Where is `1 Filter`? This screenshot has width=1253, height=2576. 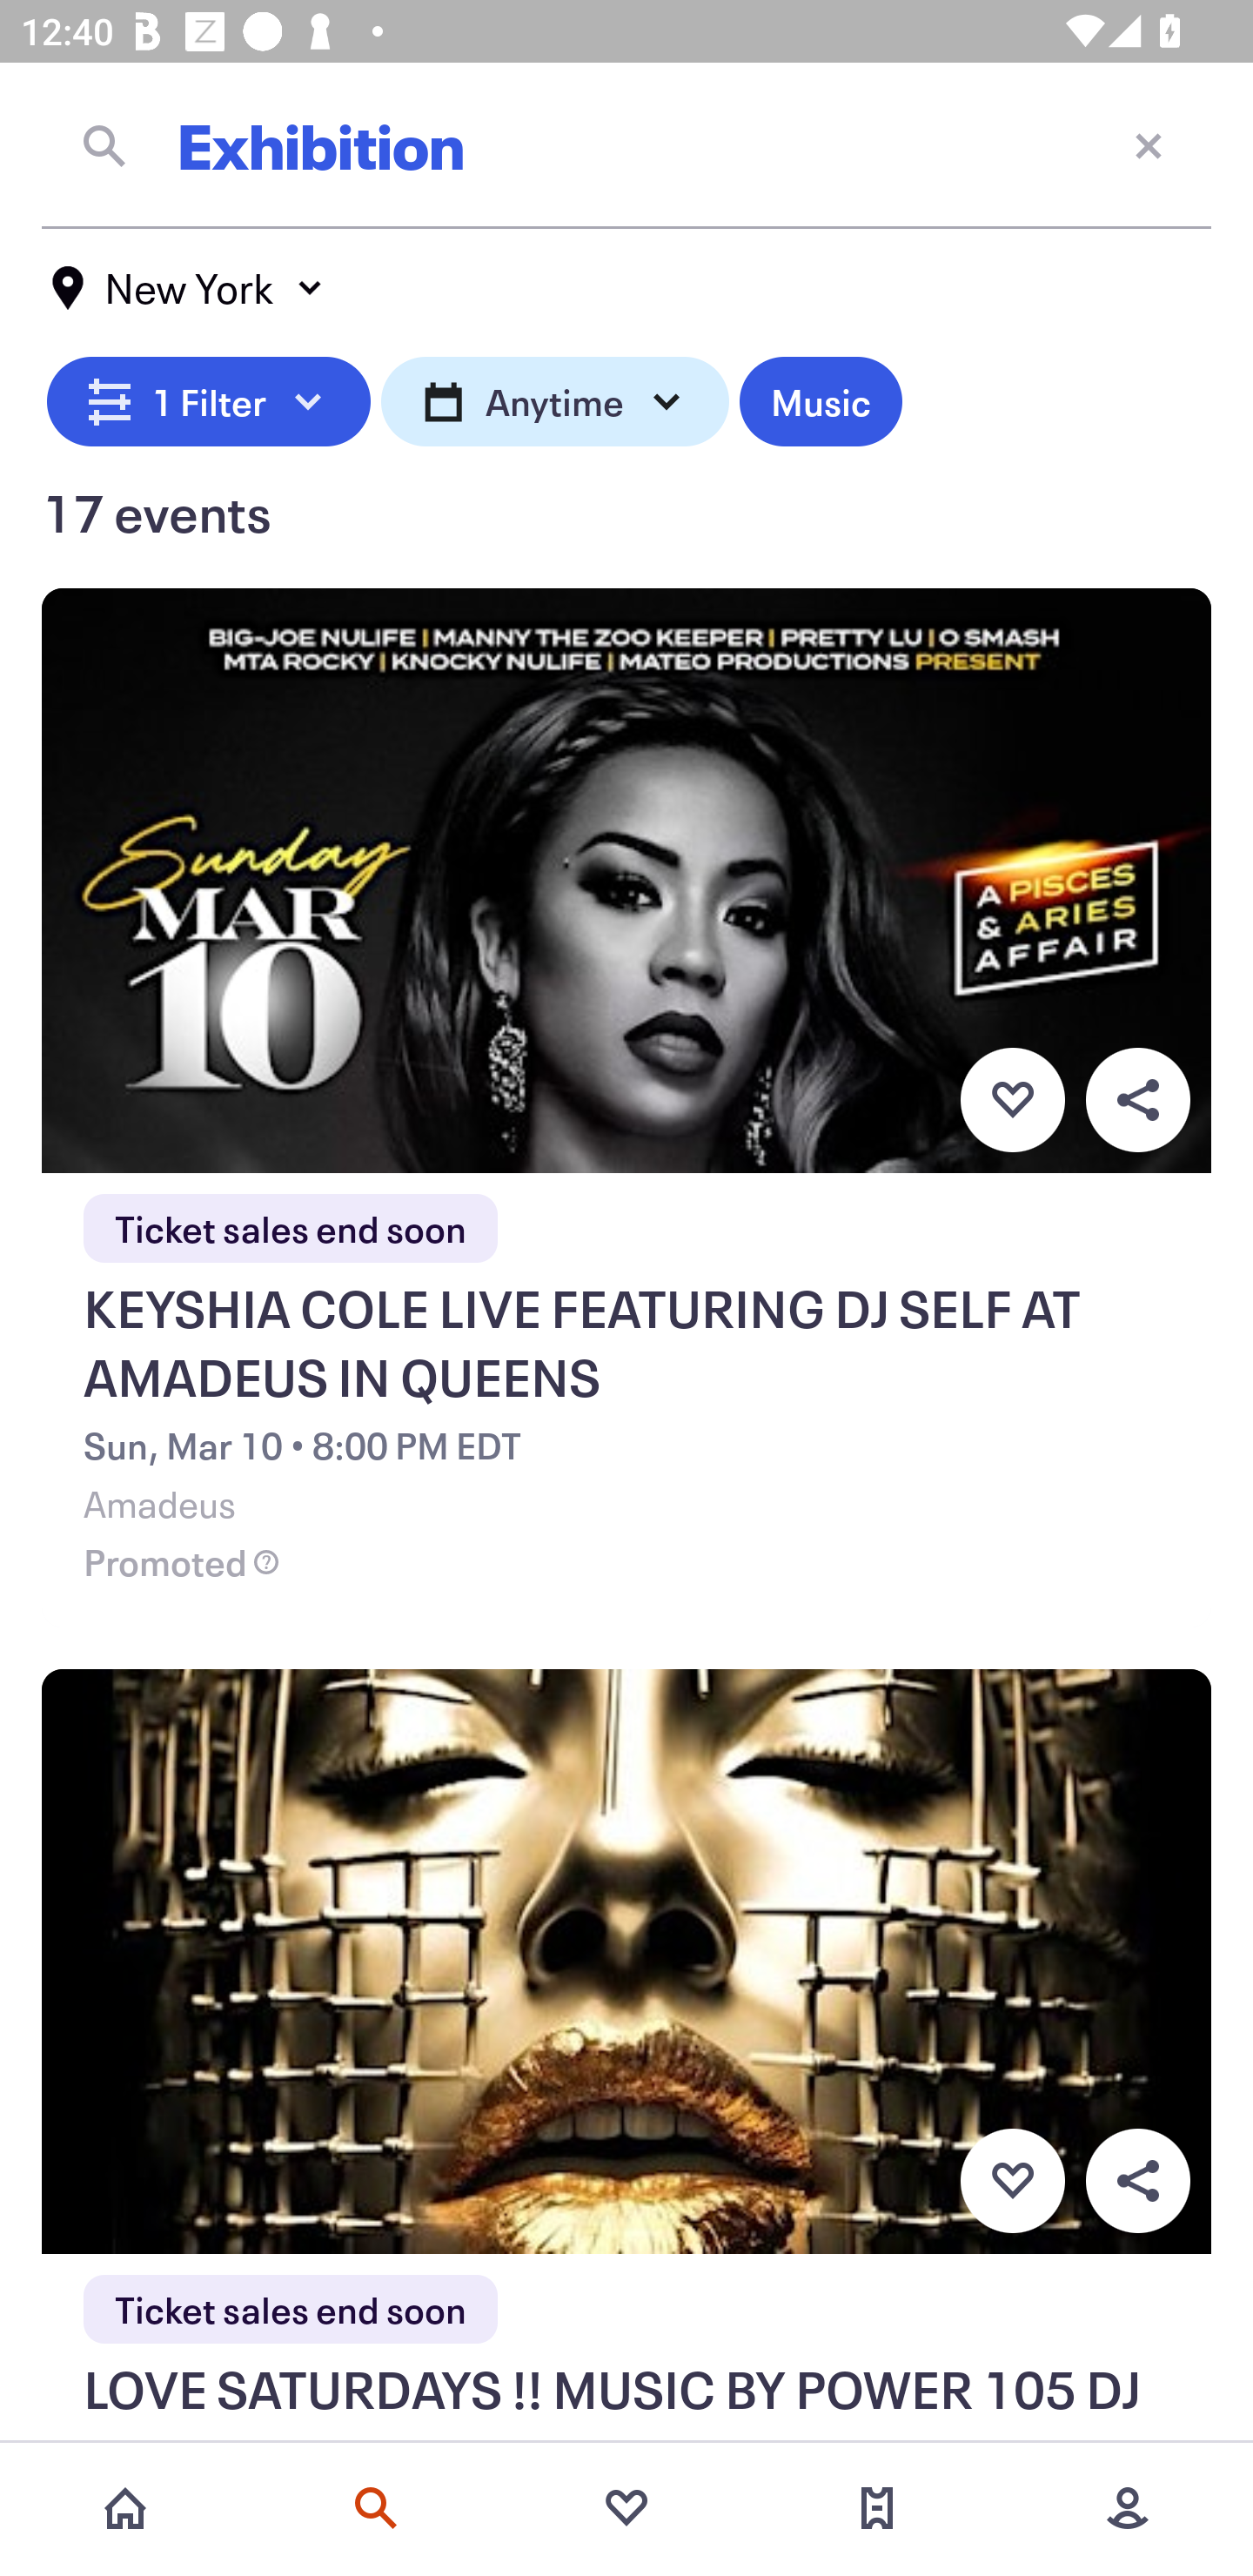
1 Filter is located at coordinates (209, 397).